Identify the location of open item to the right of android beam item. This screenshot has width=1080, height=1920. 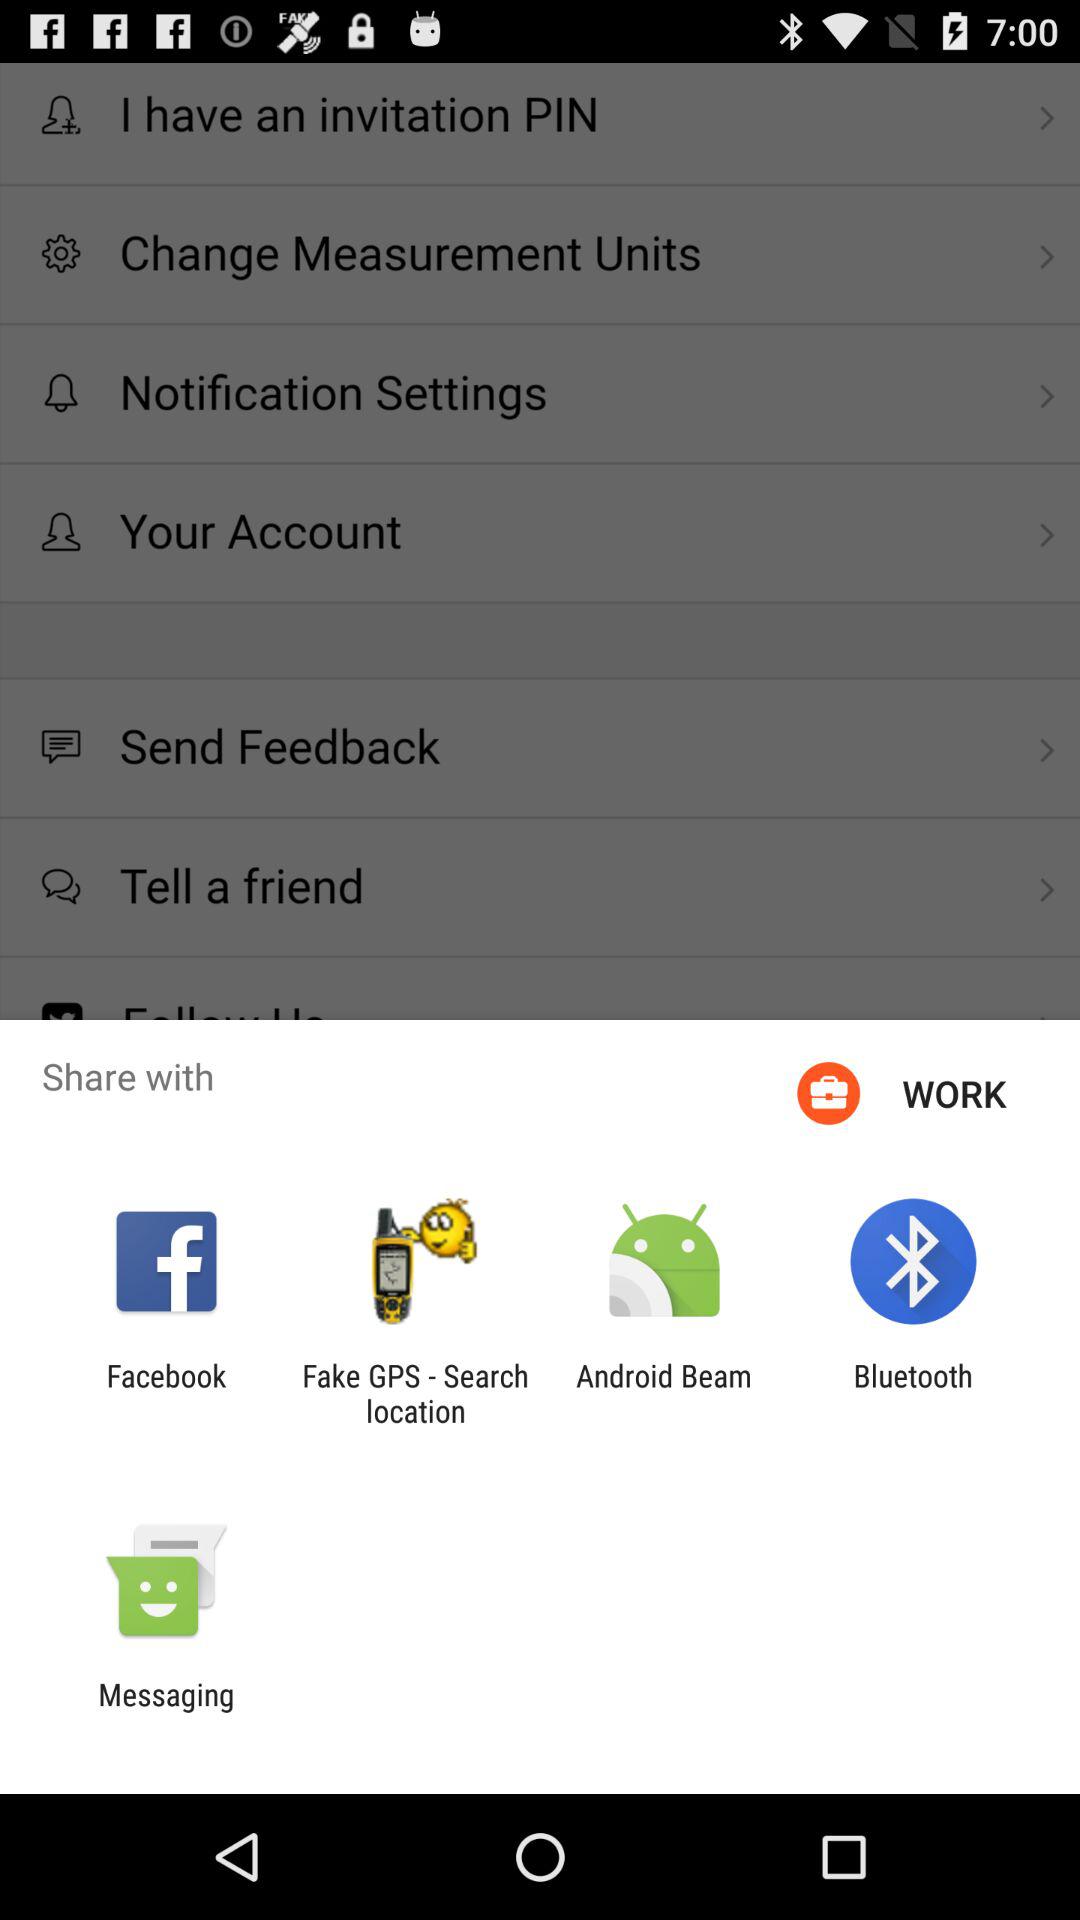
(912, 1393).